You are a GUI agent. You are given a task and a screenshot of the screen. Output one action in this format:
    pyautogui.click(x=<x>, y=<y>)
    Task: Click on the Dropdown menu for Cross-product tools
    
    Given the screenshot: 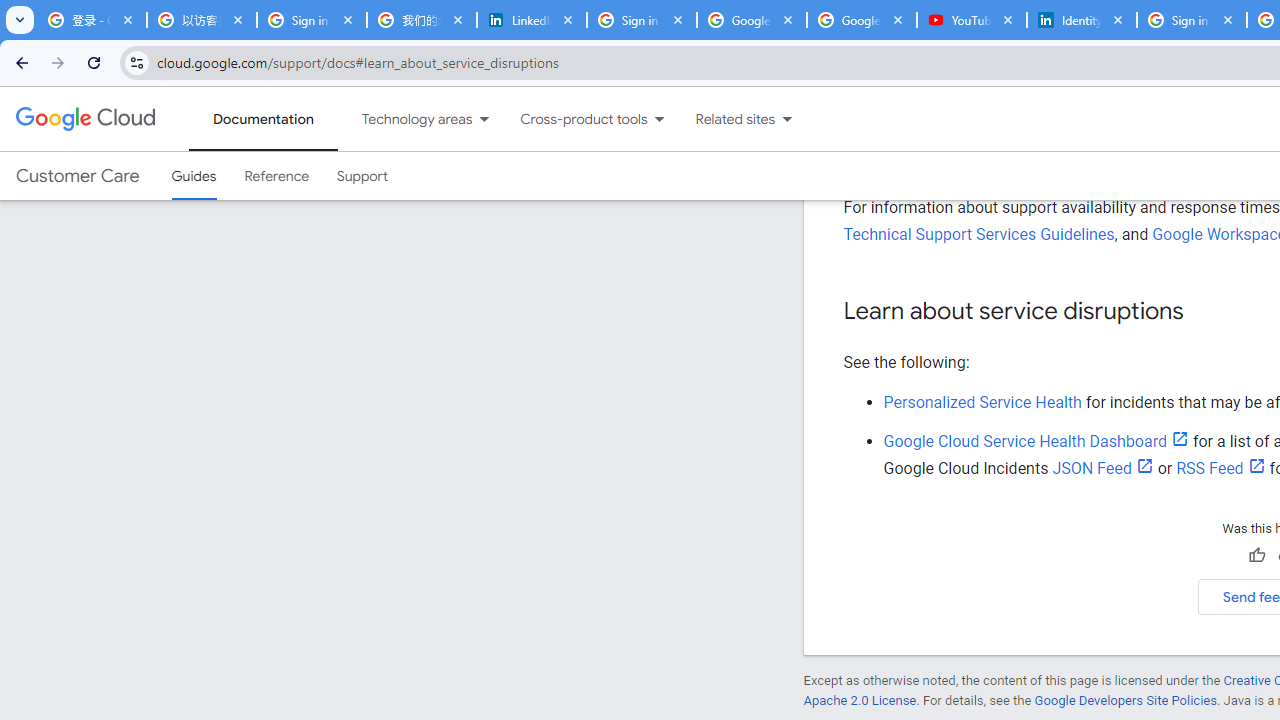 What is the action you would take?
    pyautogui.click(x=659, y=119)
    